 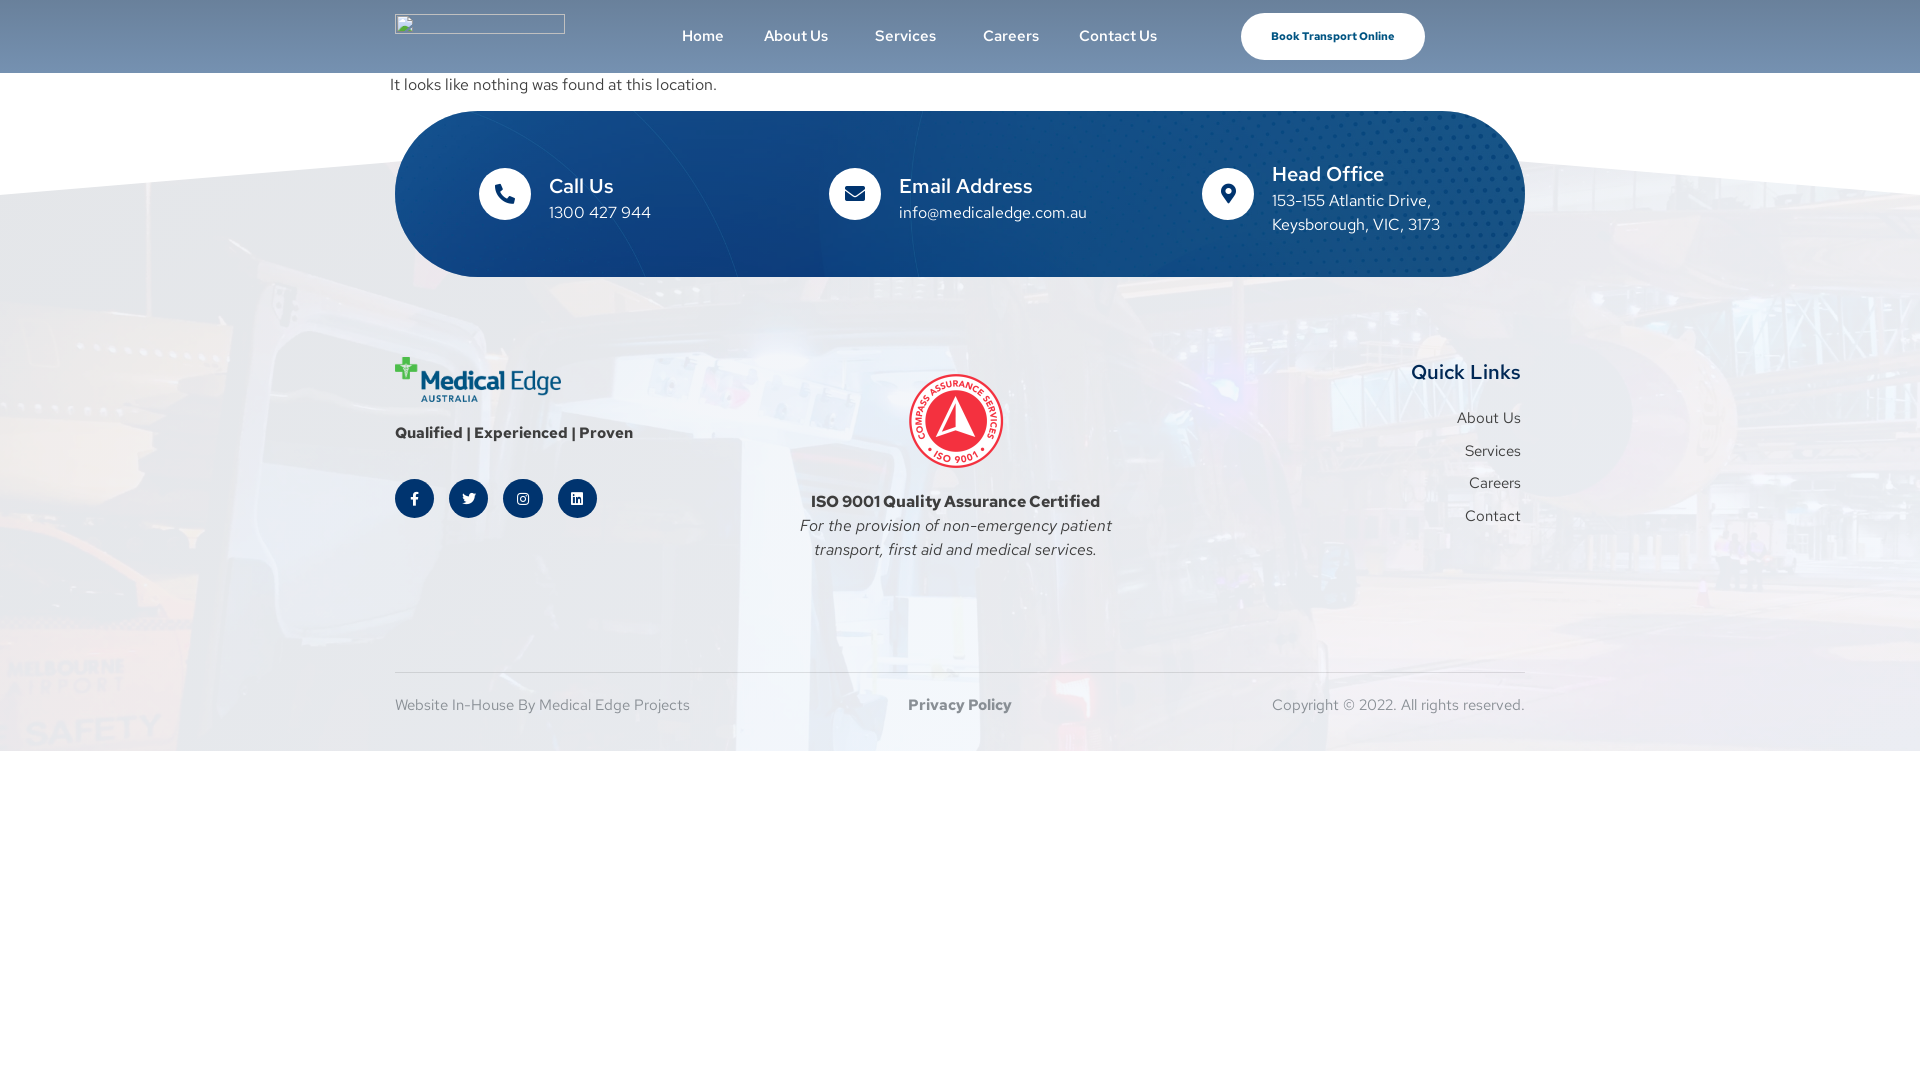 What do you see at coordinates (909, 36) in the screenshot?
I see `Services` at bounding box center [909, 36].